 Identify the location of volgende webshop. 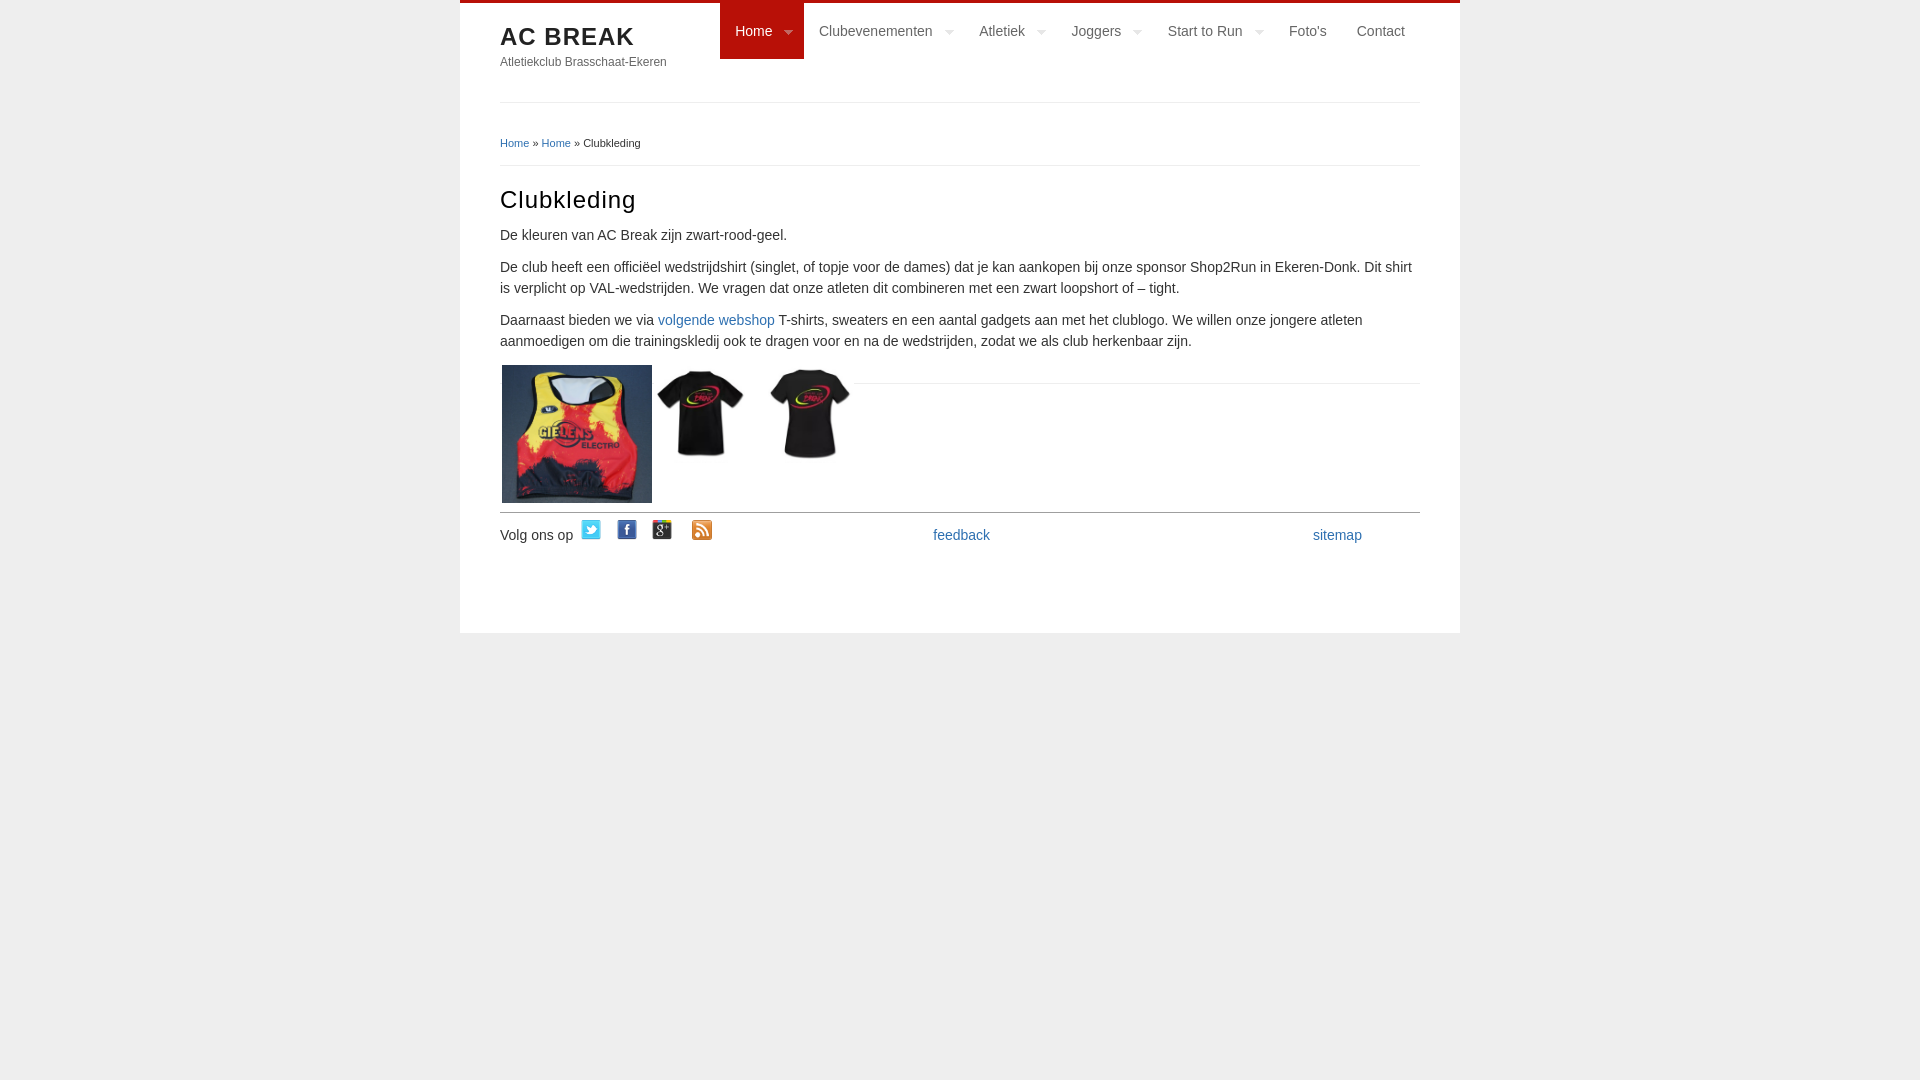
(716, 320).